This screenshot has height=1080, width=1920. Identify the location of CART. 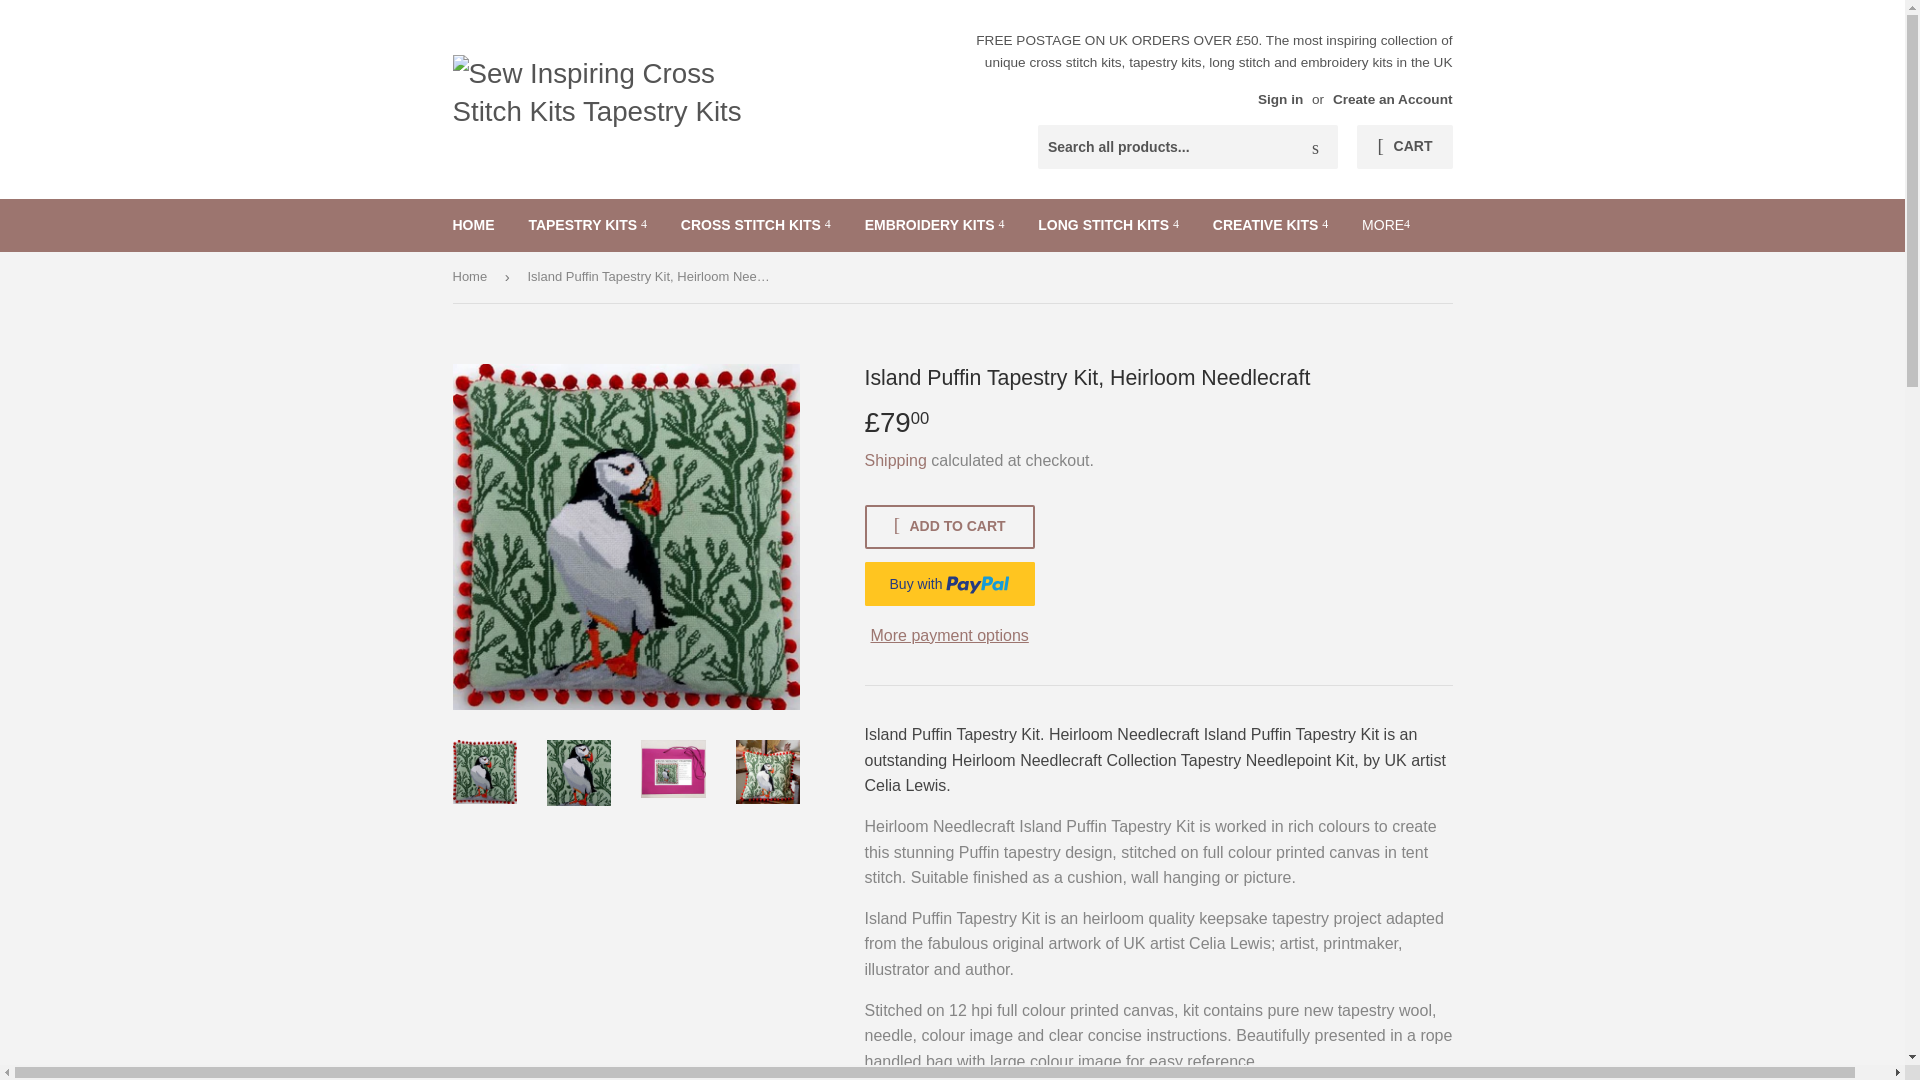
(1404, 146).